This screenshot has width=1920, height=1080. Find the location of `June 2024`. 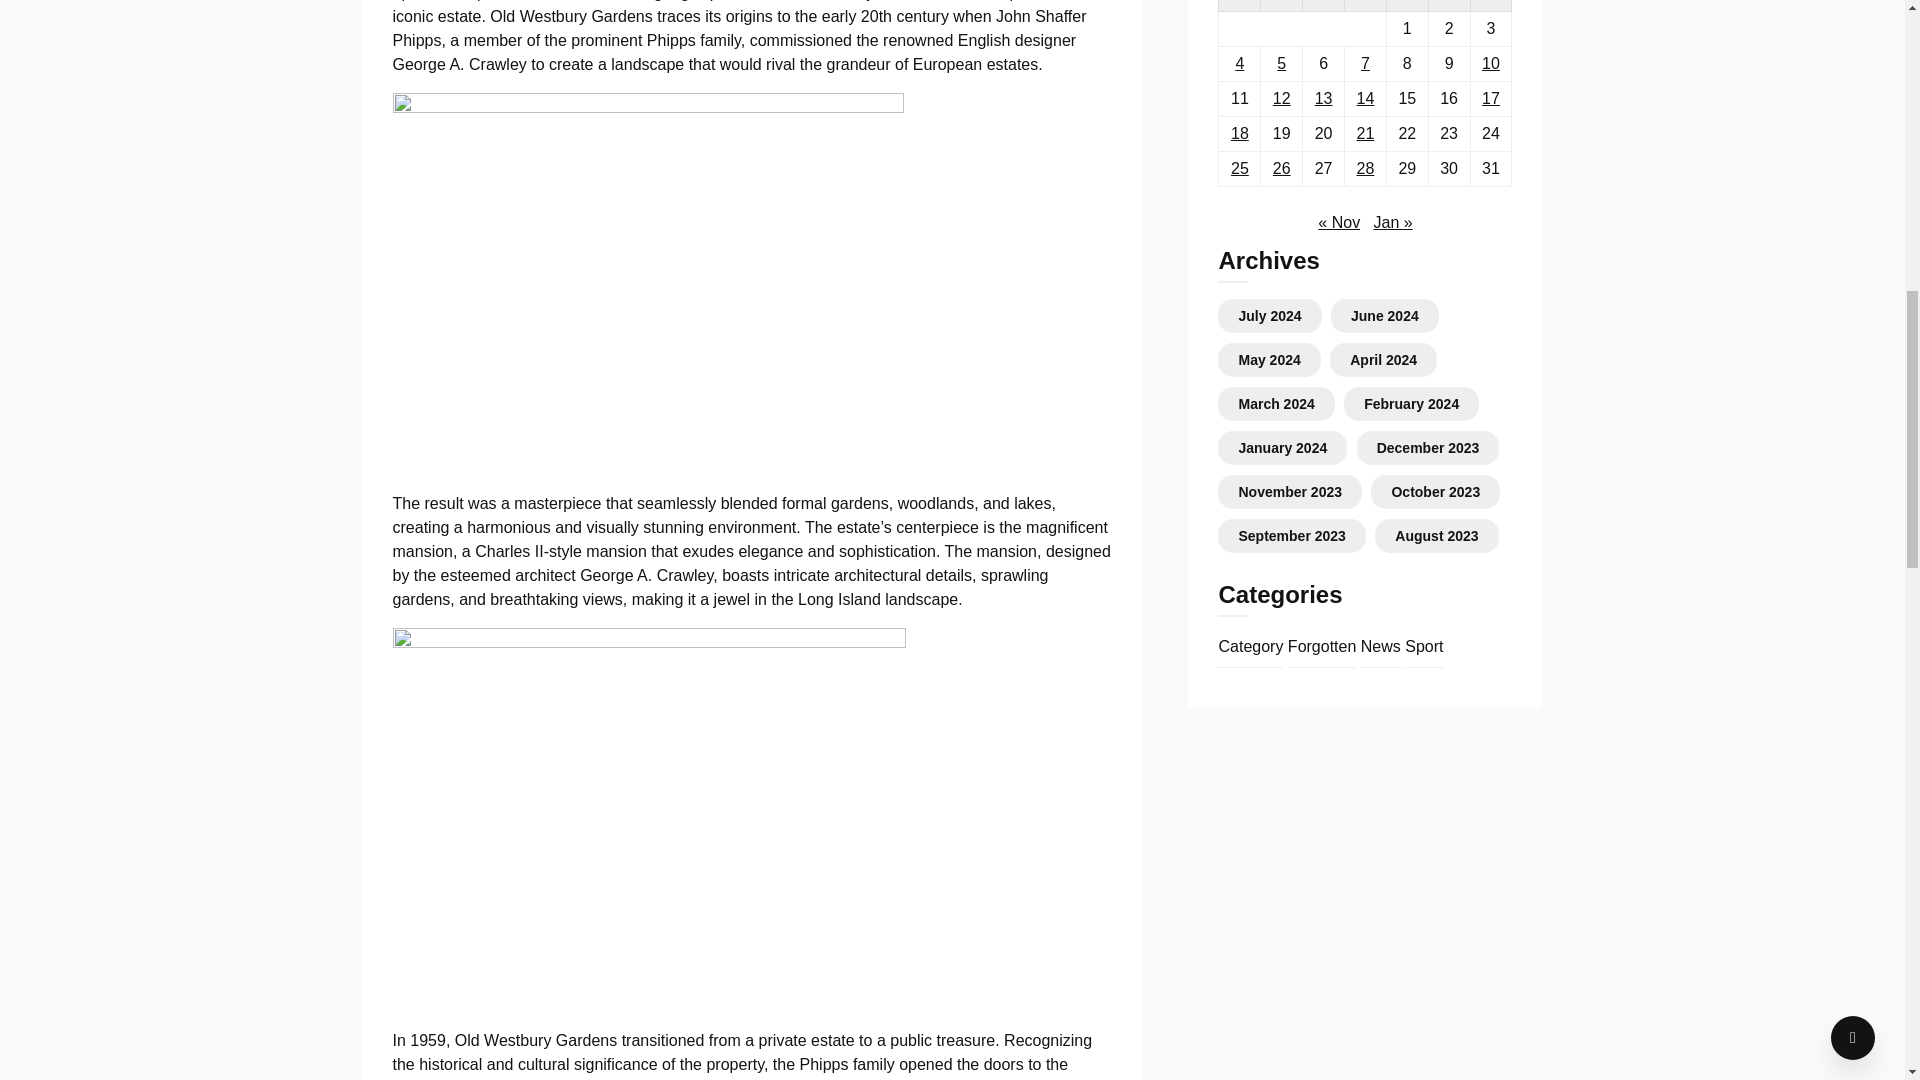

June 2024 is located at coordinates (1384, 316).